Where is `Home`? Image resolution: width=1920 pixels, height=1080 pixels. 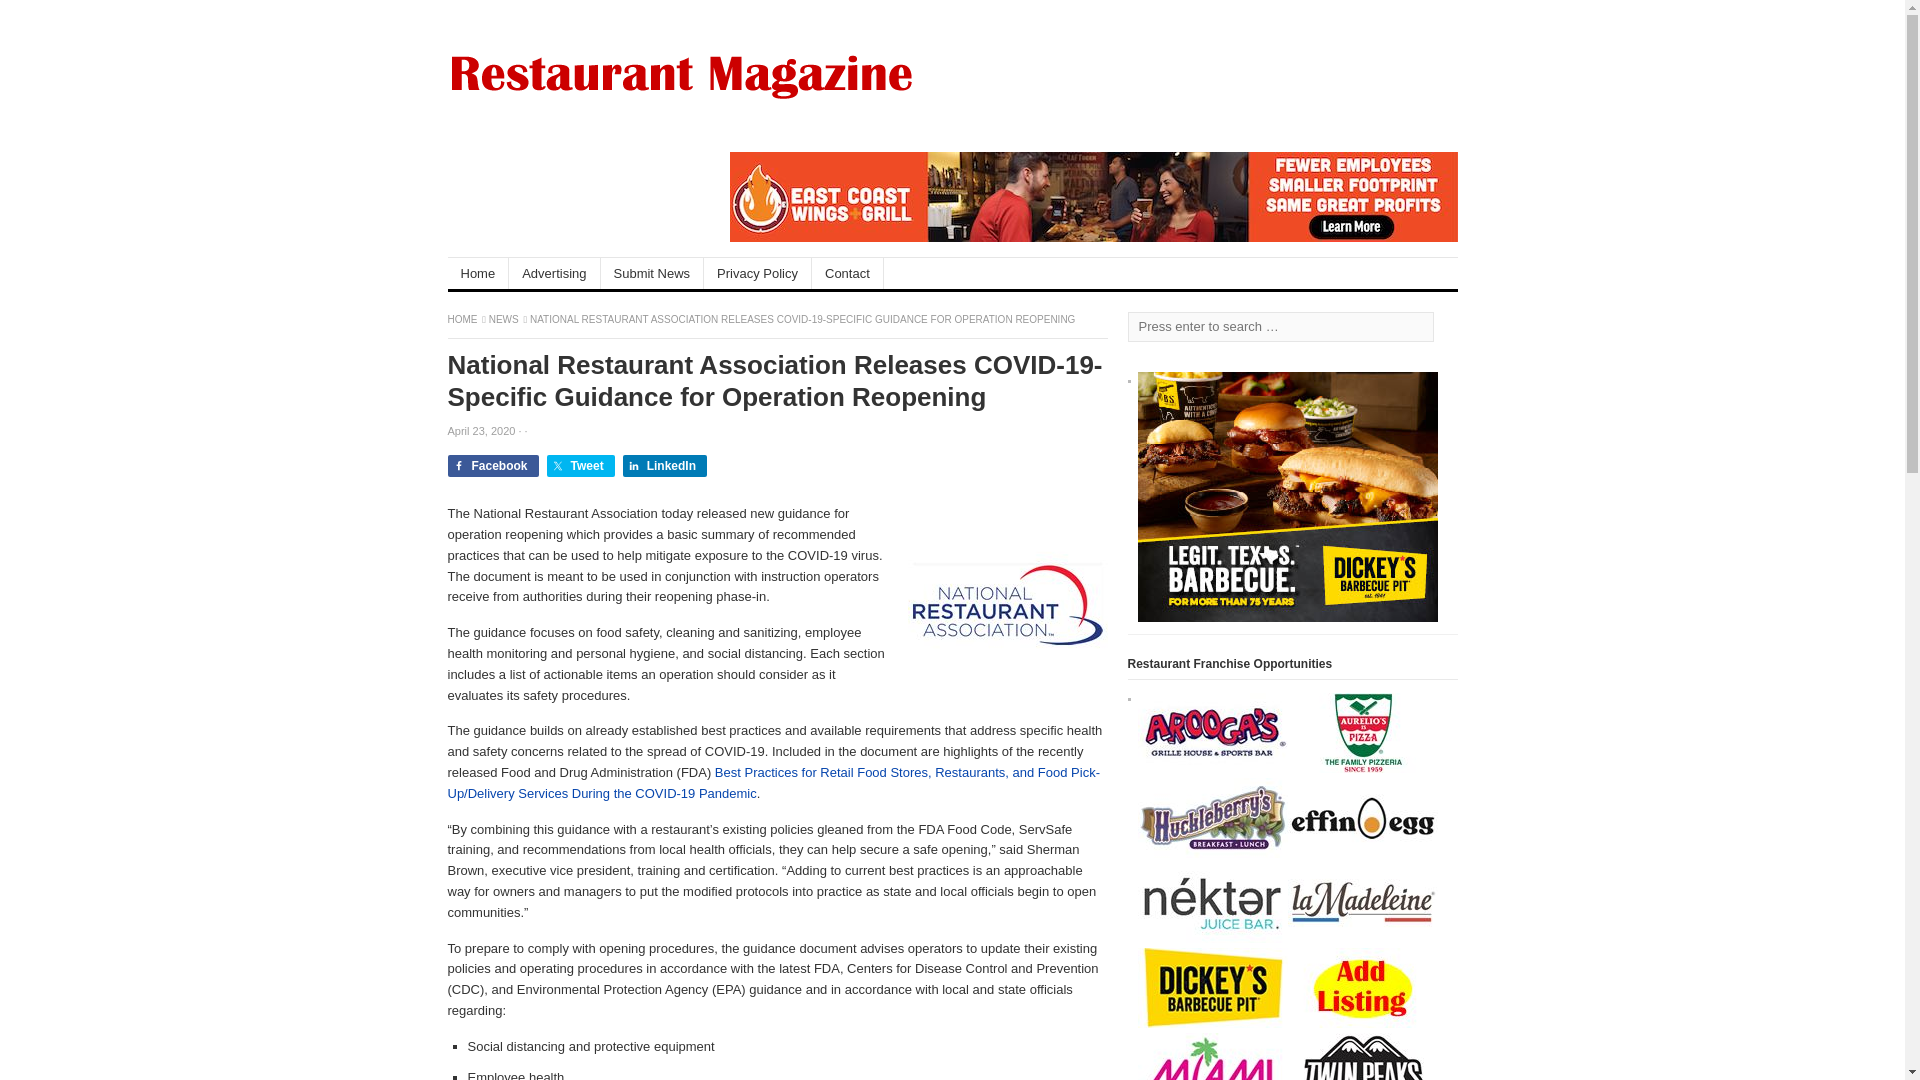 Home is located at coordinates (478, 274).